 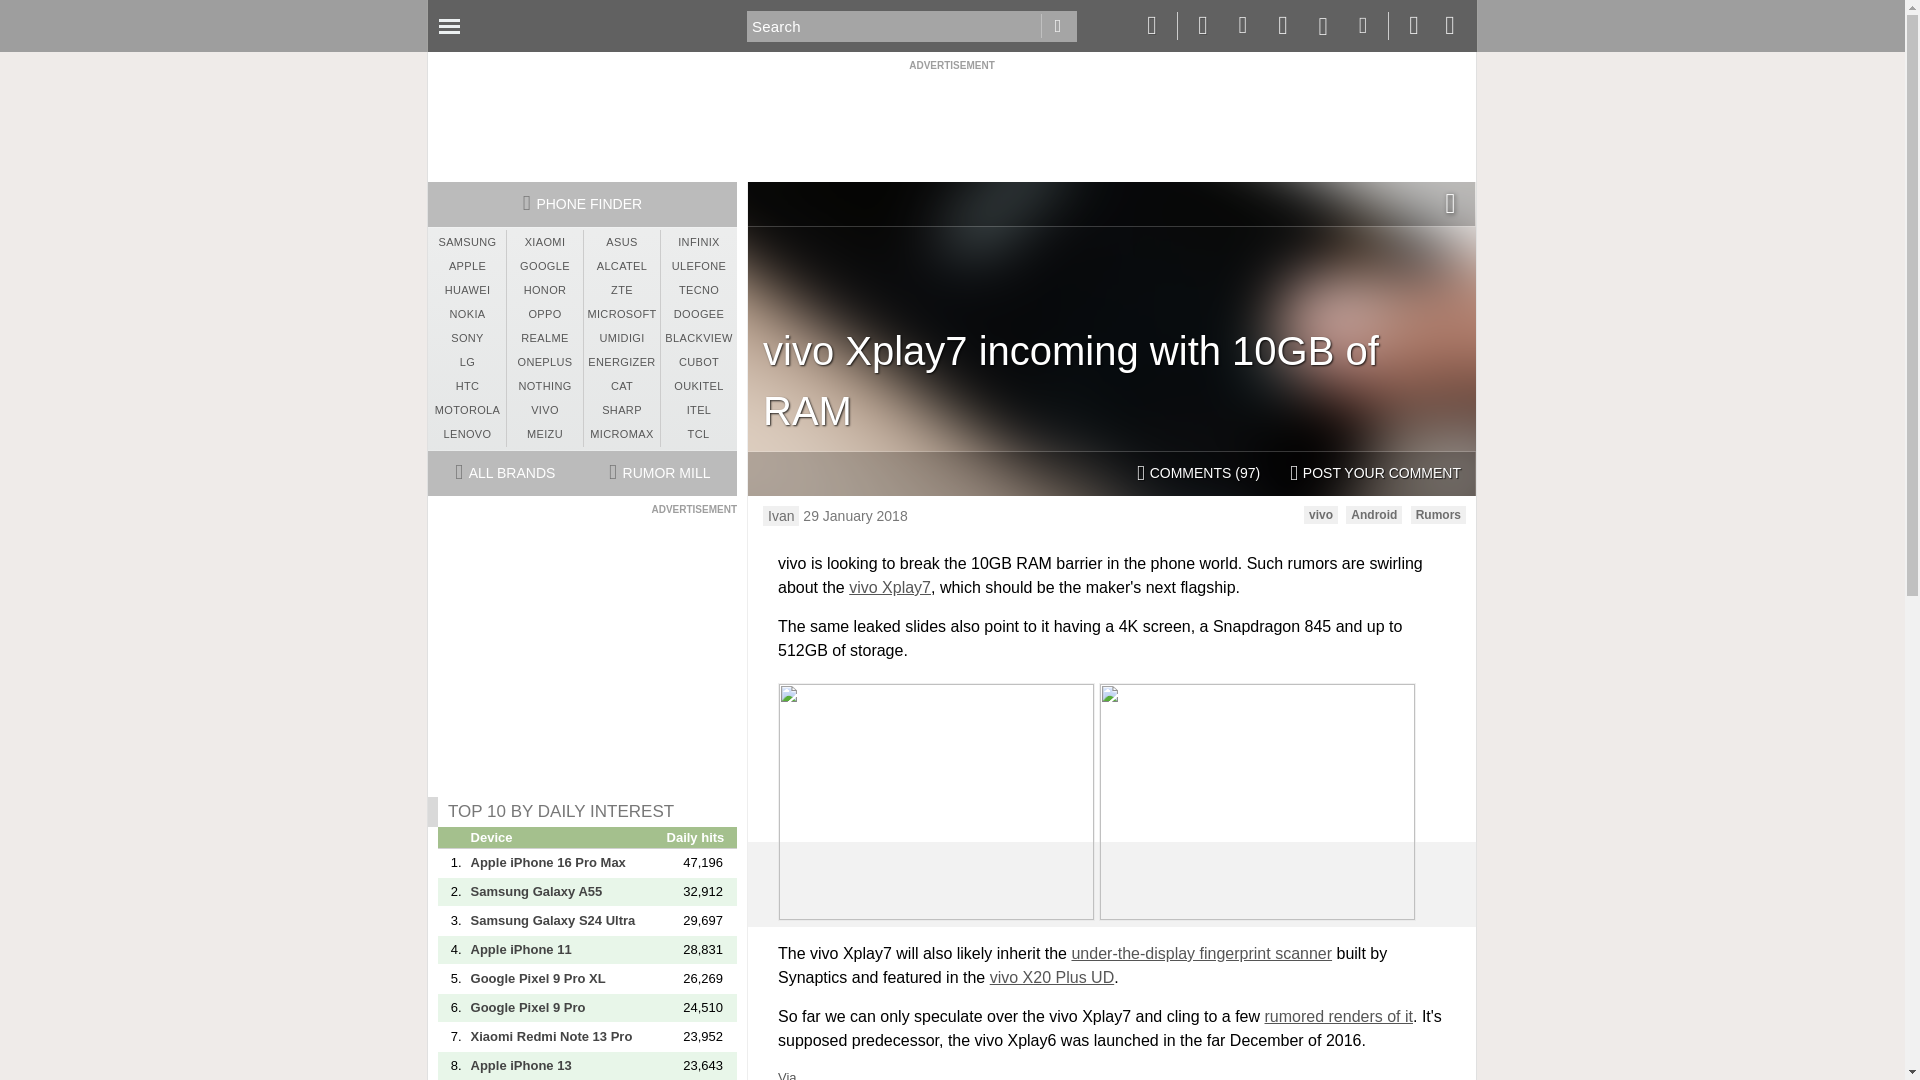 What do you see at coordinates (1202, 954) in the screenshot?
I see `under-the-display fingerprint scanner` at bounding box center [1202, 954].